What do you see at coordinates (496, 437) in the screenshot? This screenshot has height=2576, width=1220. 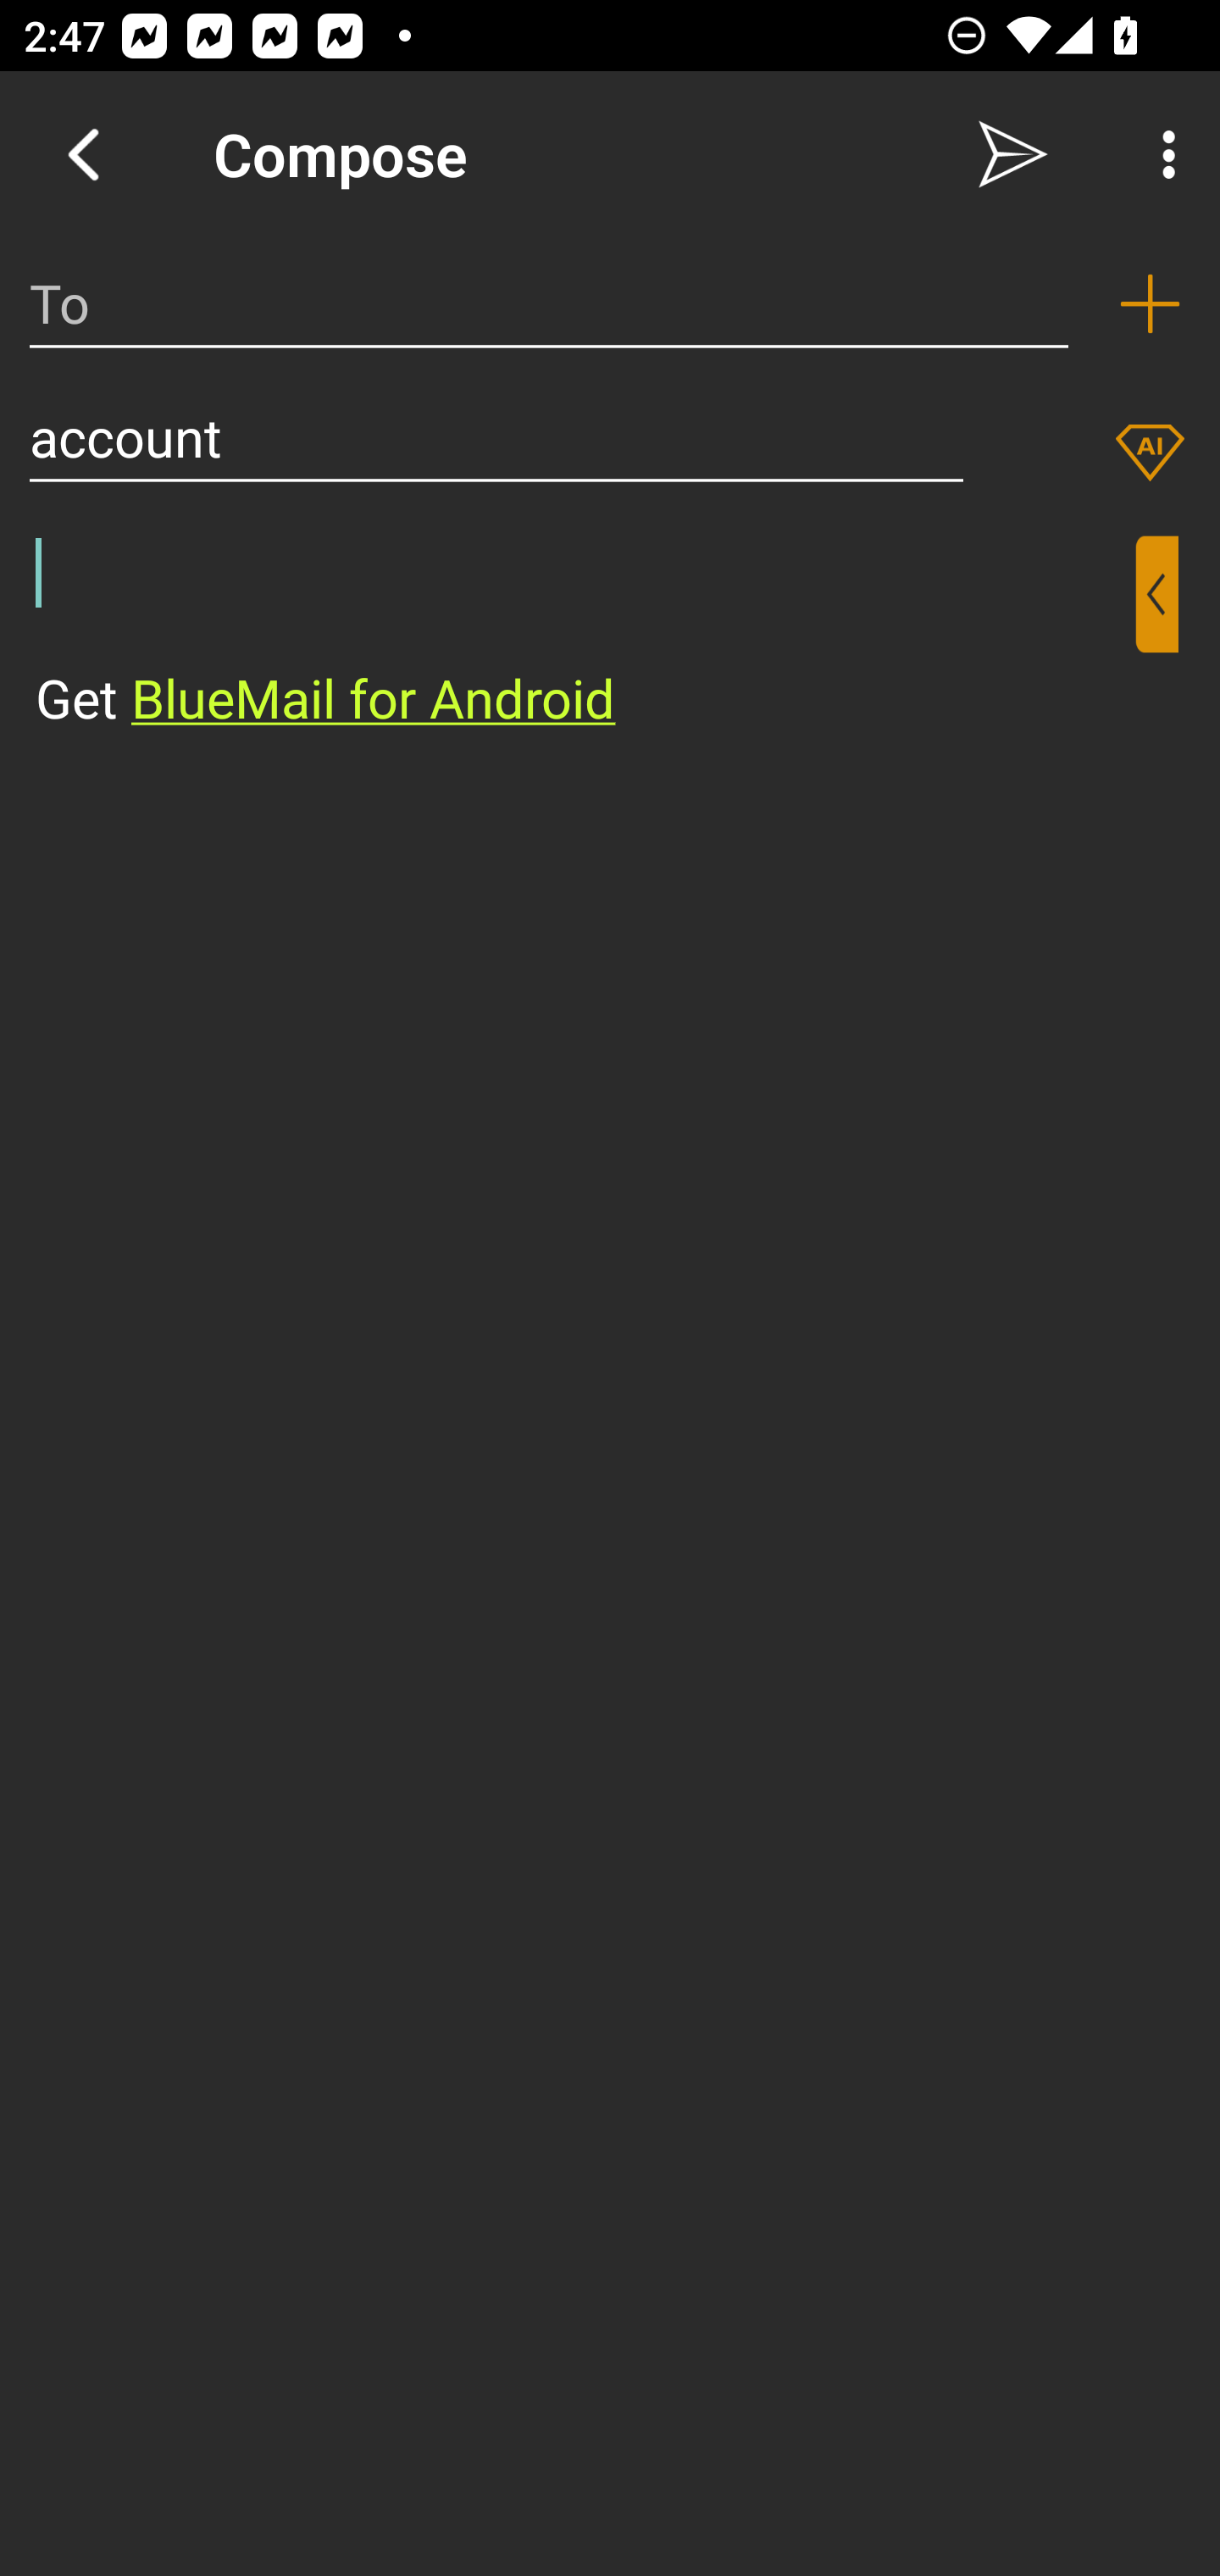 I see `account` at bounding box center [496, 437].